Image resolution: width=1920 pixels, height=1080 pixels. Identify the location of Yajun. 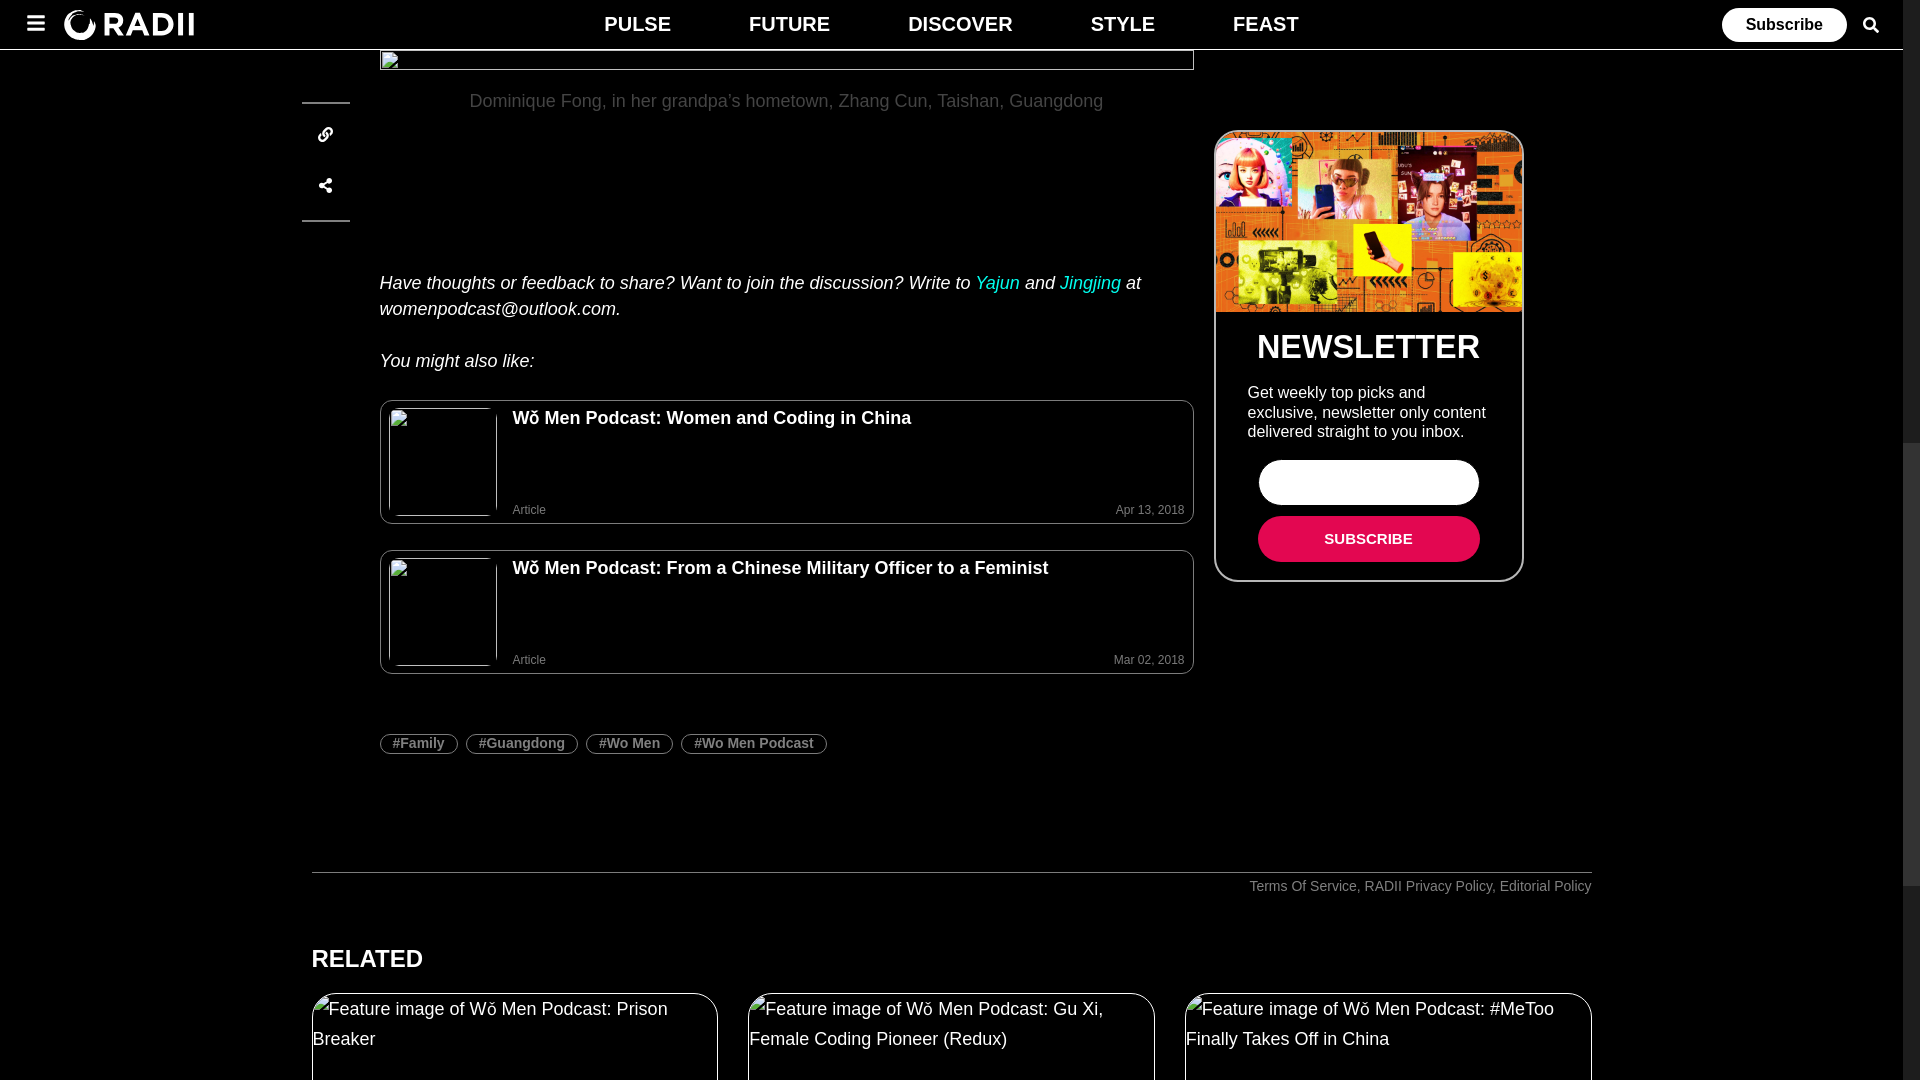
(997, 282).